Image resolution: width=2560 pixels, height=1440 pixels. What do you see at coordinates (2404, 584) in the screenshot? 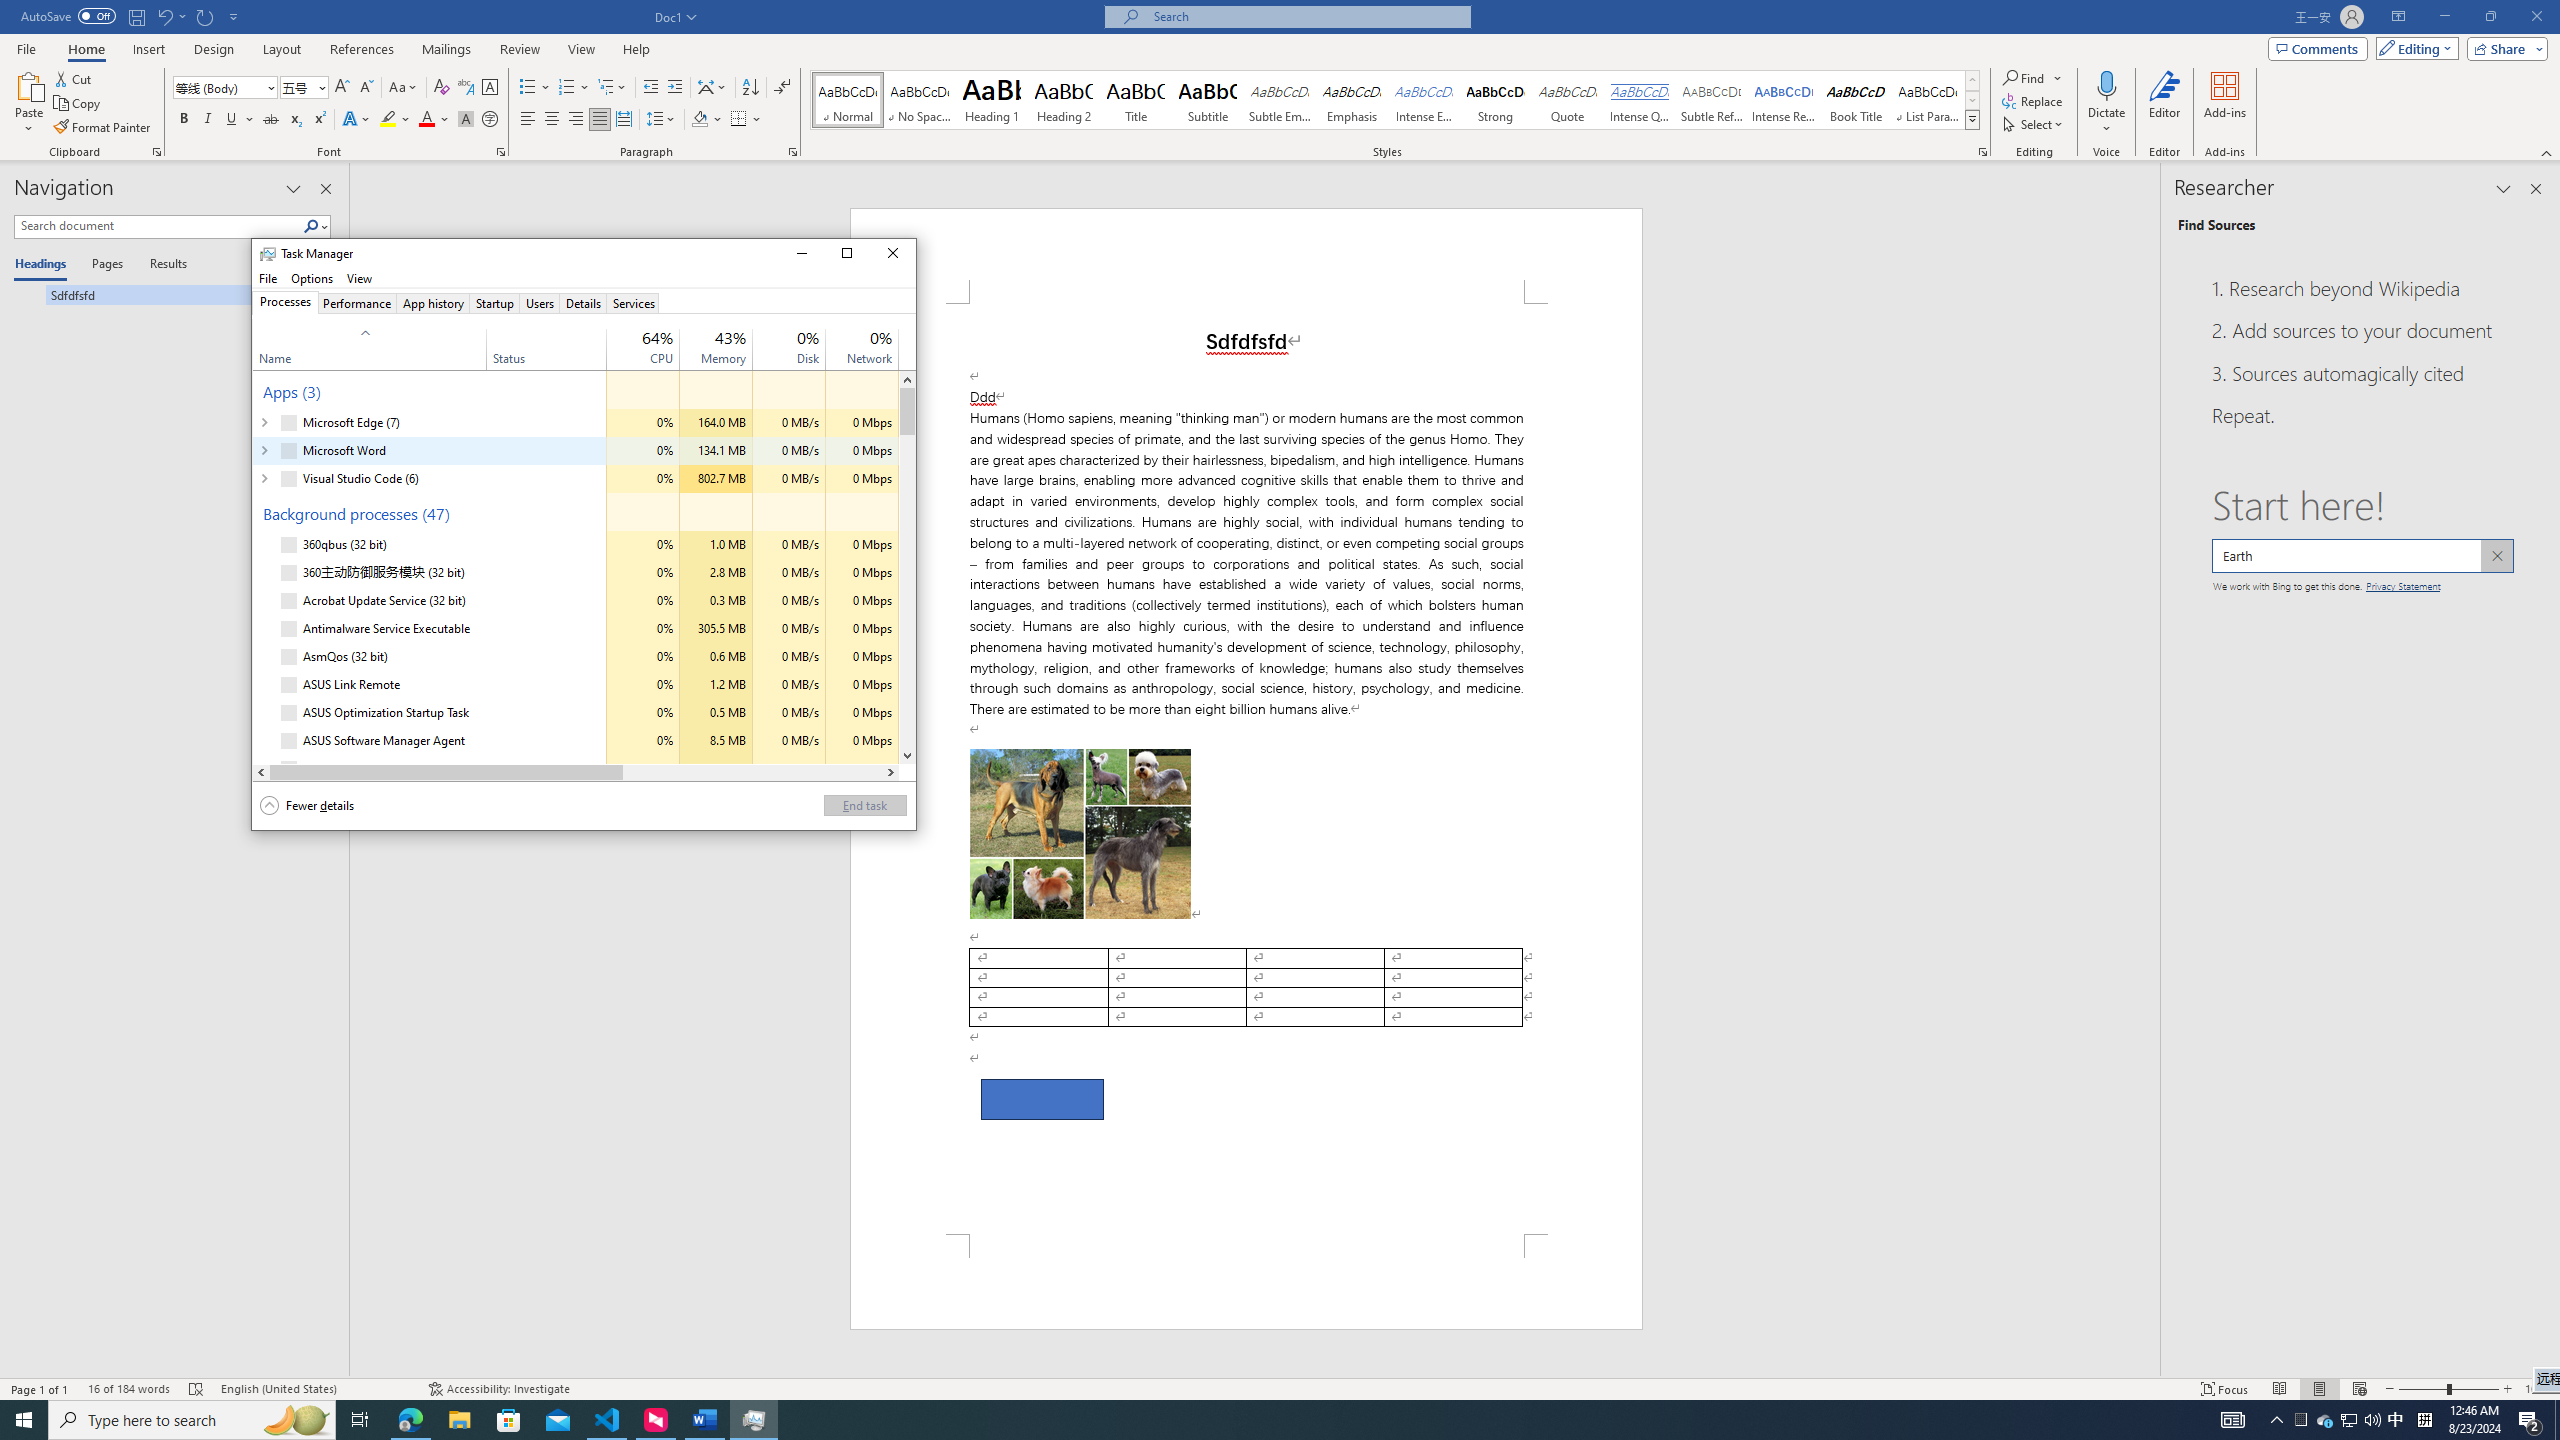
I see `Privacy Statement` at bounding box center [2404, 584].